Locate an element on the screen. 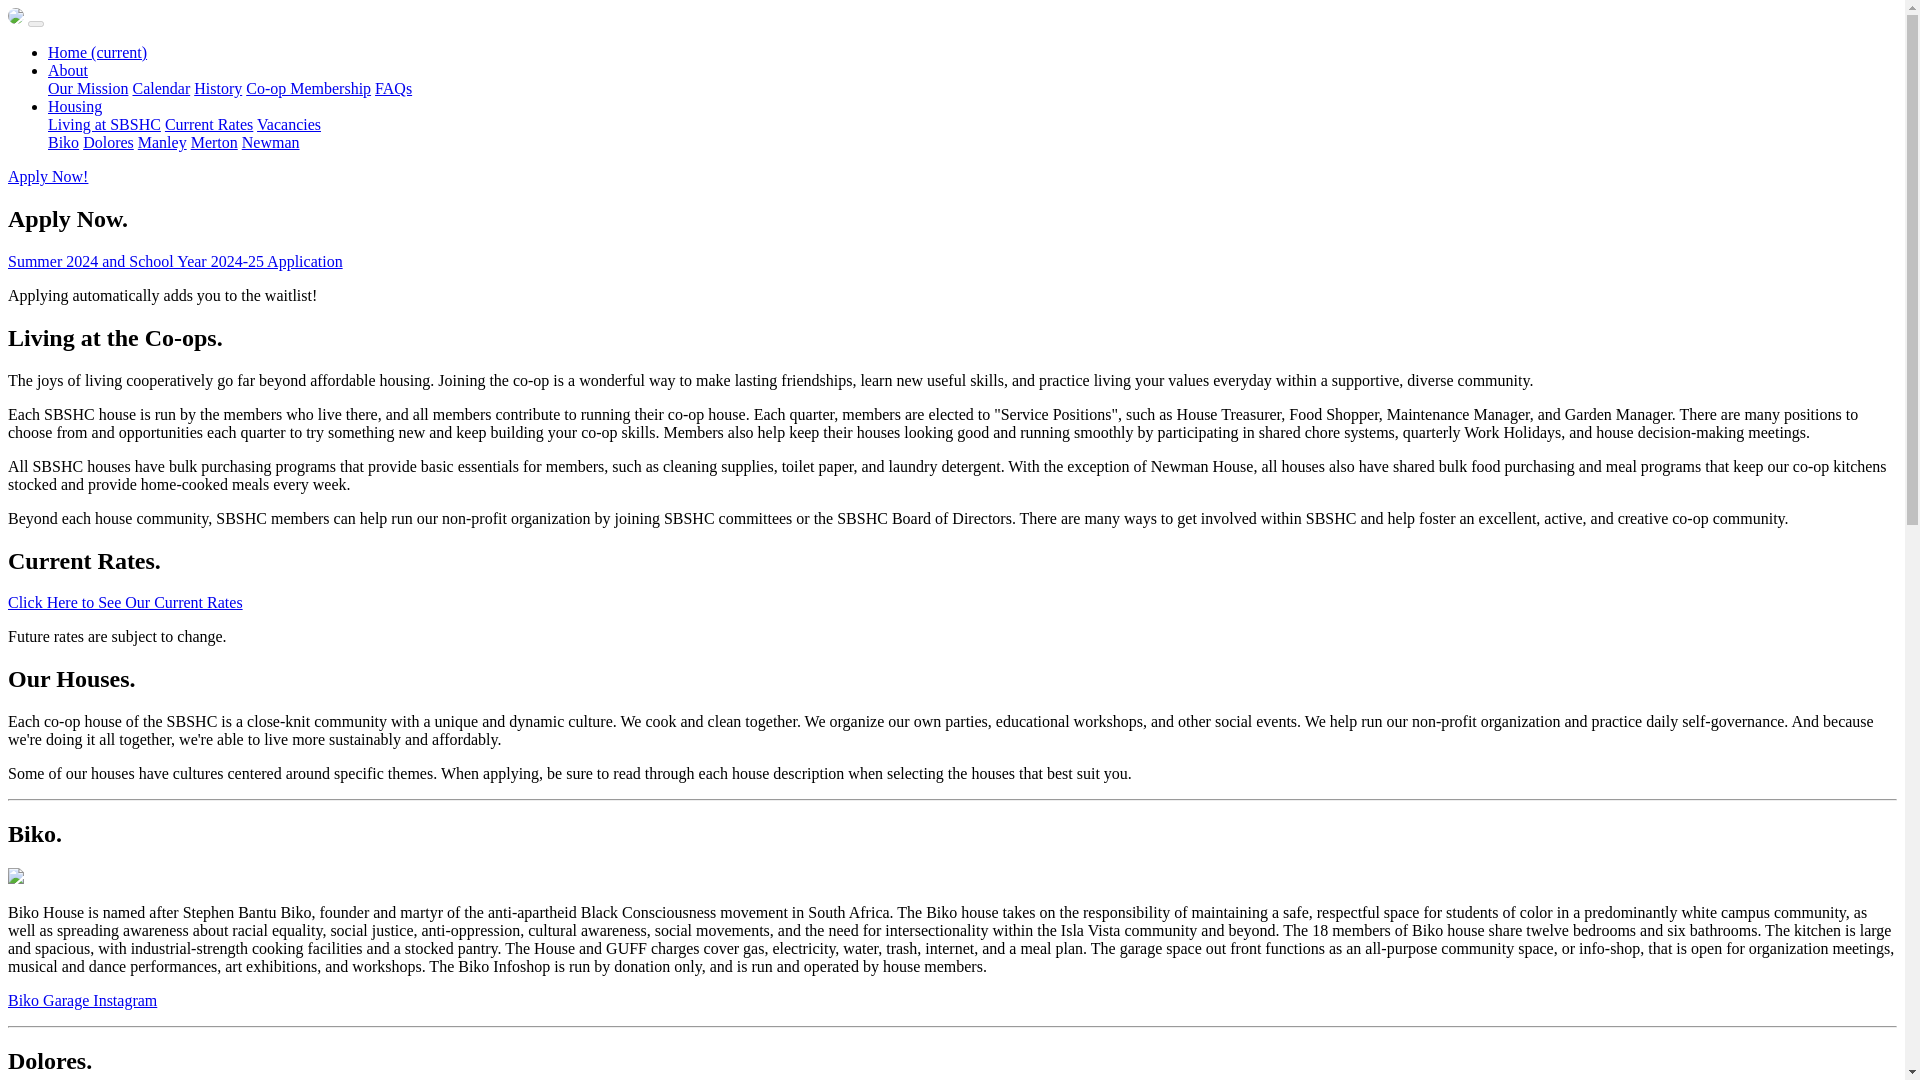 Image resolution: width=1920 pixels, height=1080 pixels. Dolores is located at coordinates (108, 142).